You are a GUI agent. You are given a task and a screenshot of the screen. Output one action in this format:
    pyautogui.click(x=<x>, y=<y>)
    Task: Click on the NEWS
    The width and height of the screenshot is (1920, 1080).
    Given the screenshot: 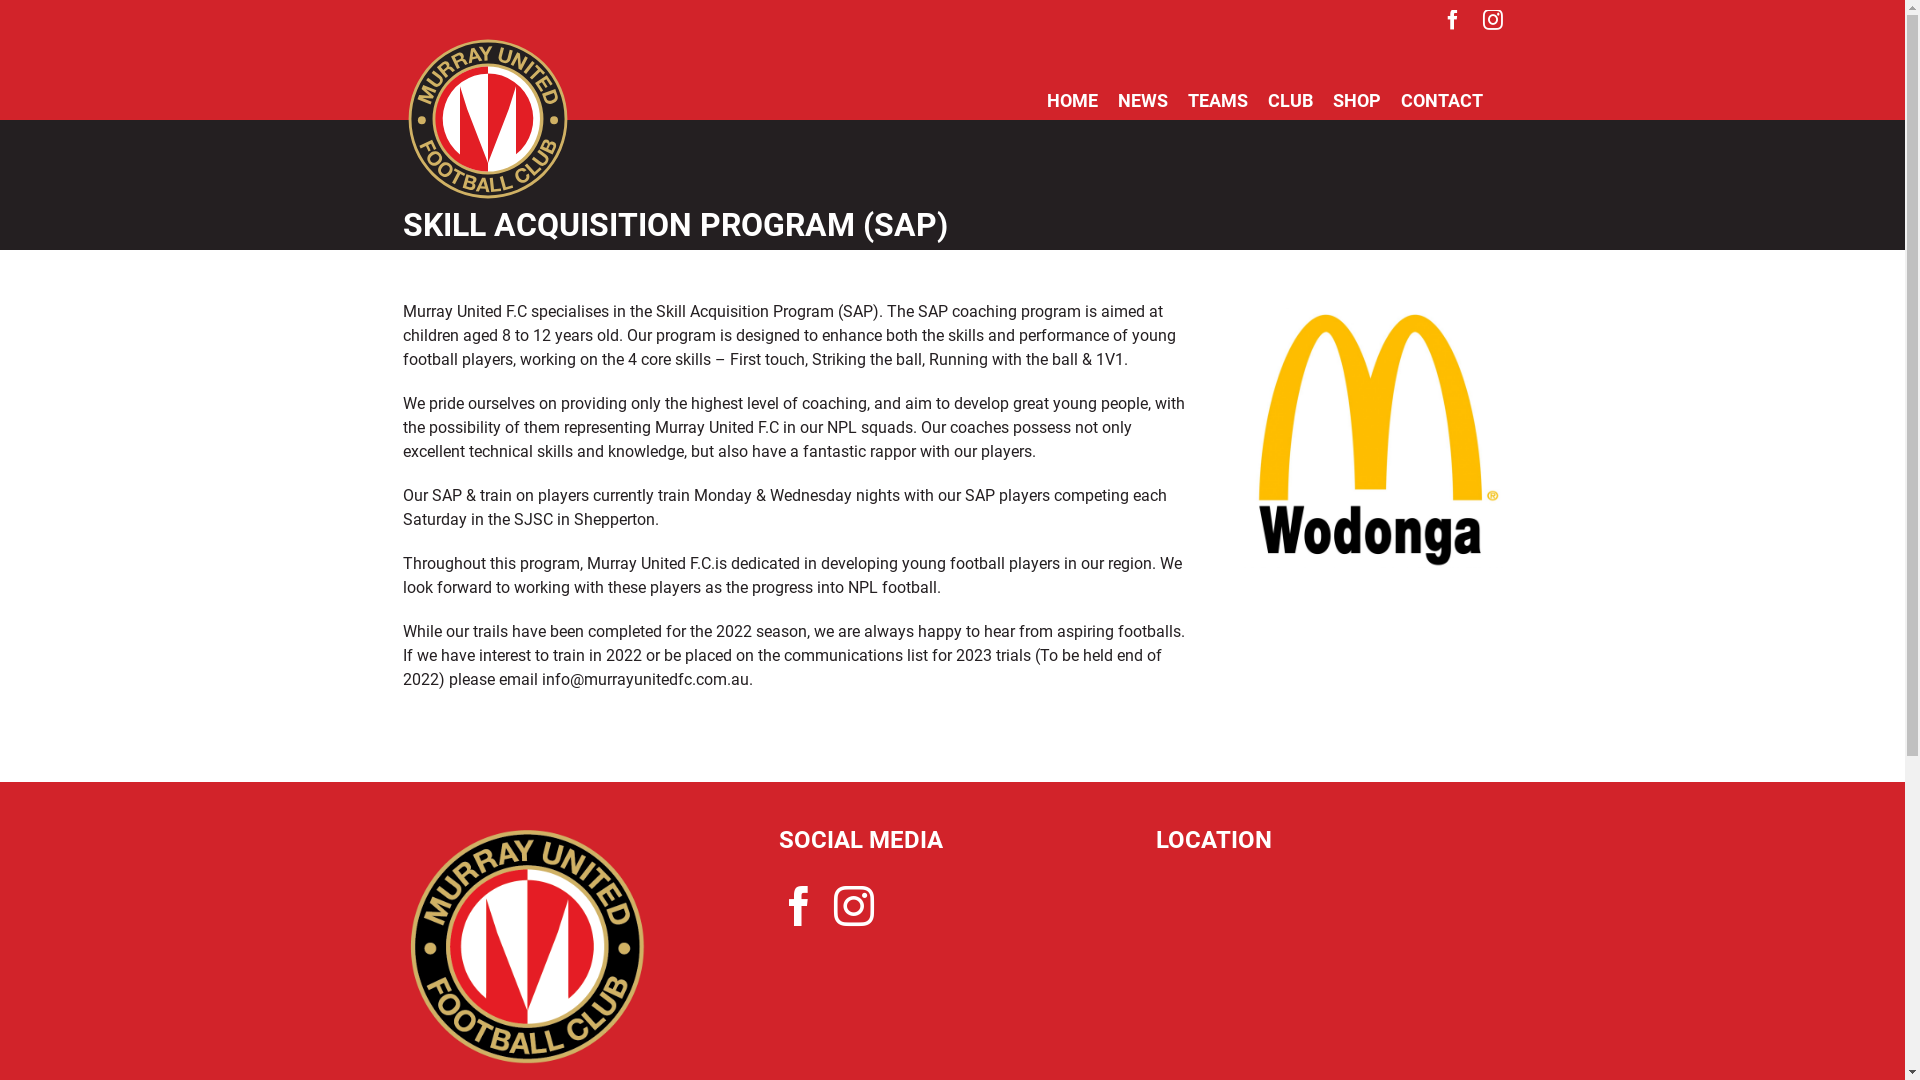 What is the action you would take?
    pyautogui.click(x=1143, y=106)
    